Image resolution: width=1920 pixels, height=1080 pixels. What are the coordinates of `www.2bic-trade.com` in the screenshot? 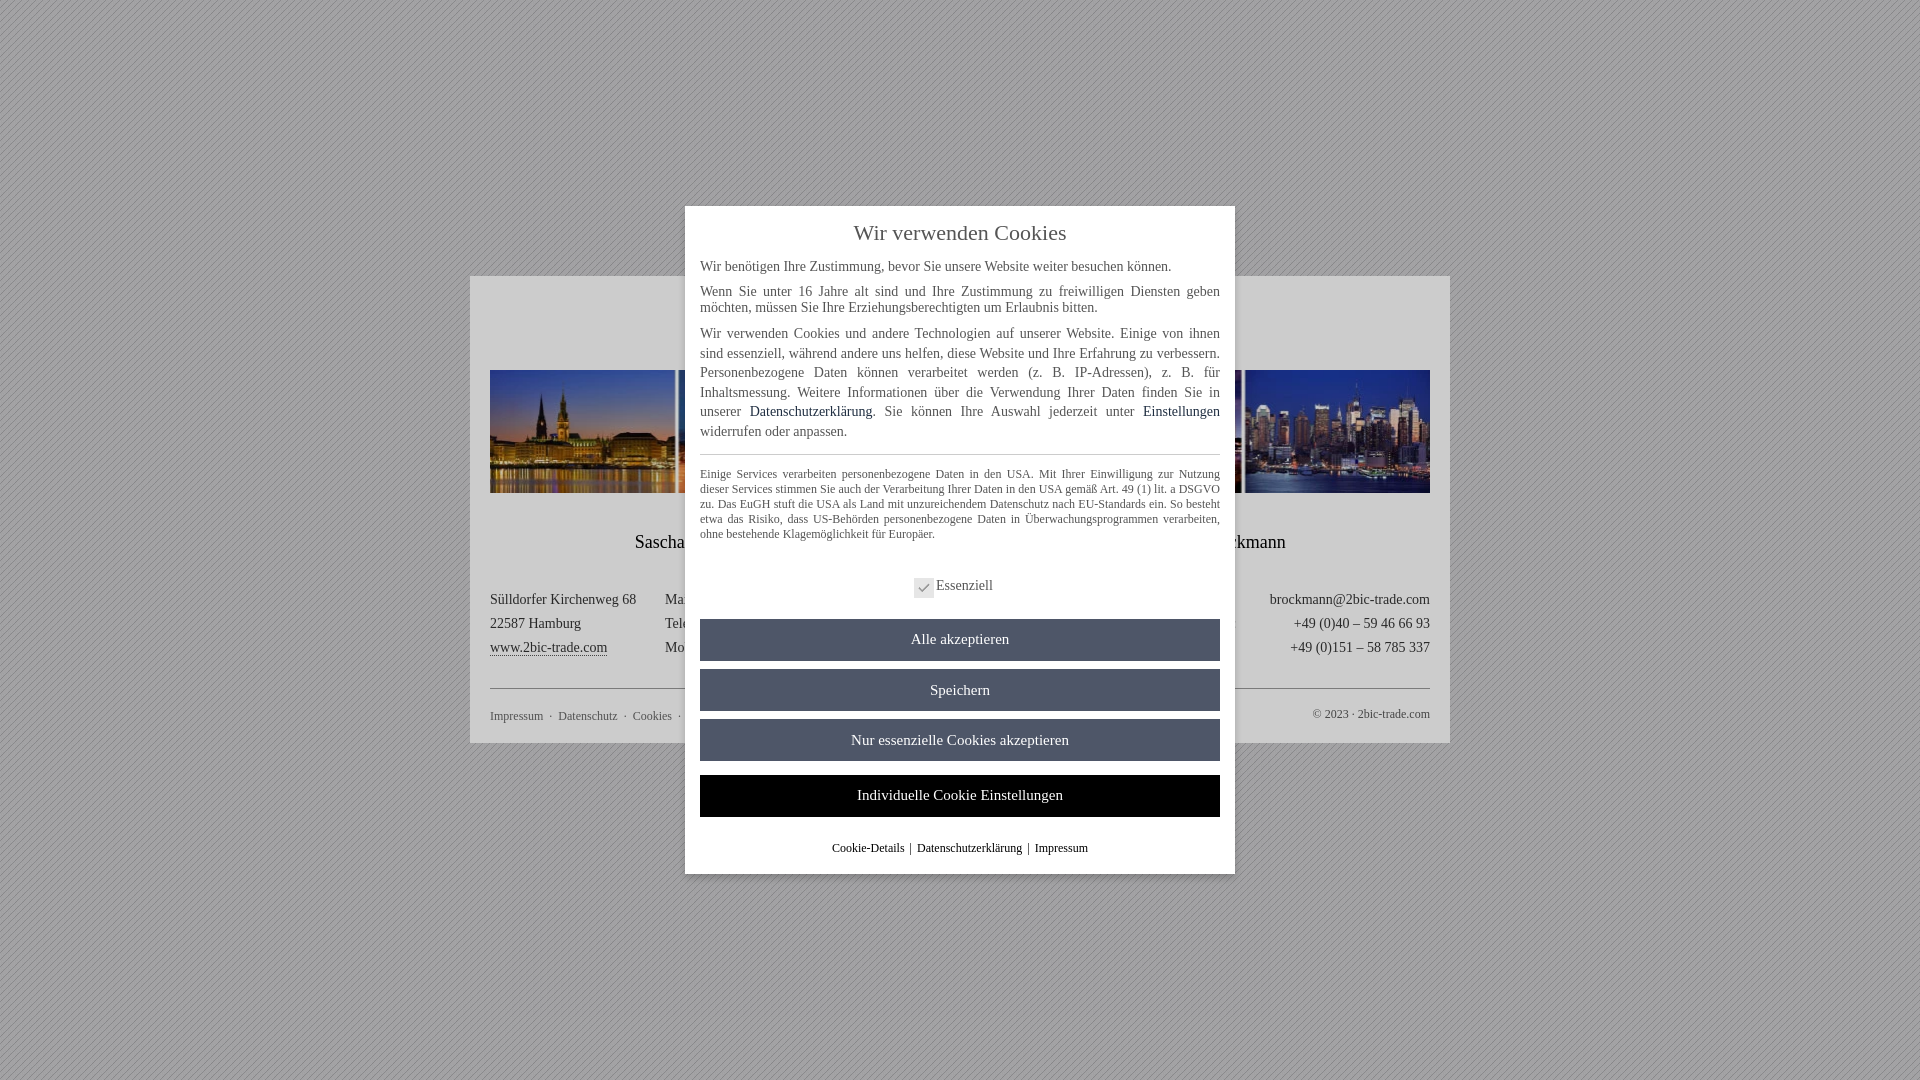 It's located at (1074, 648).